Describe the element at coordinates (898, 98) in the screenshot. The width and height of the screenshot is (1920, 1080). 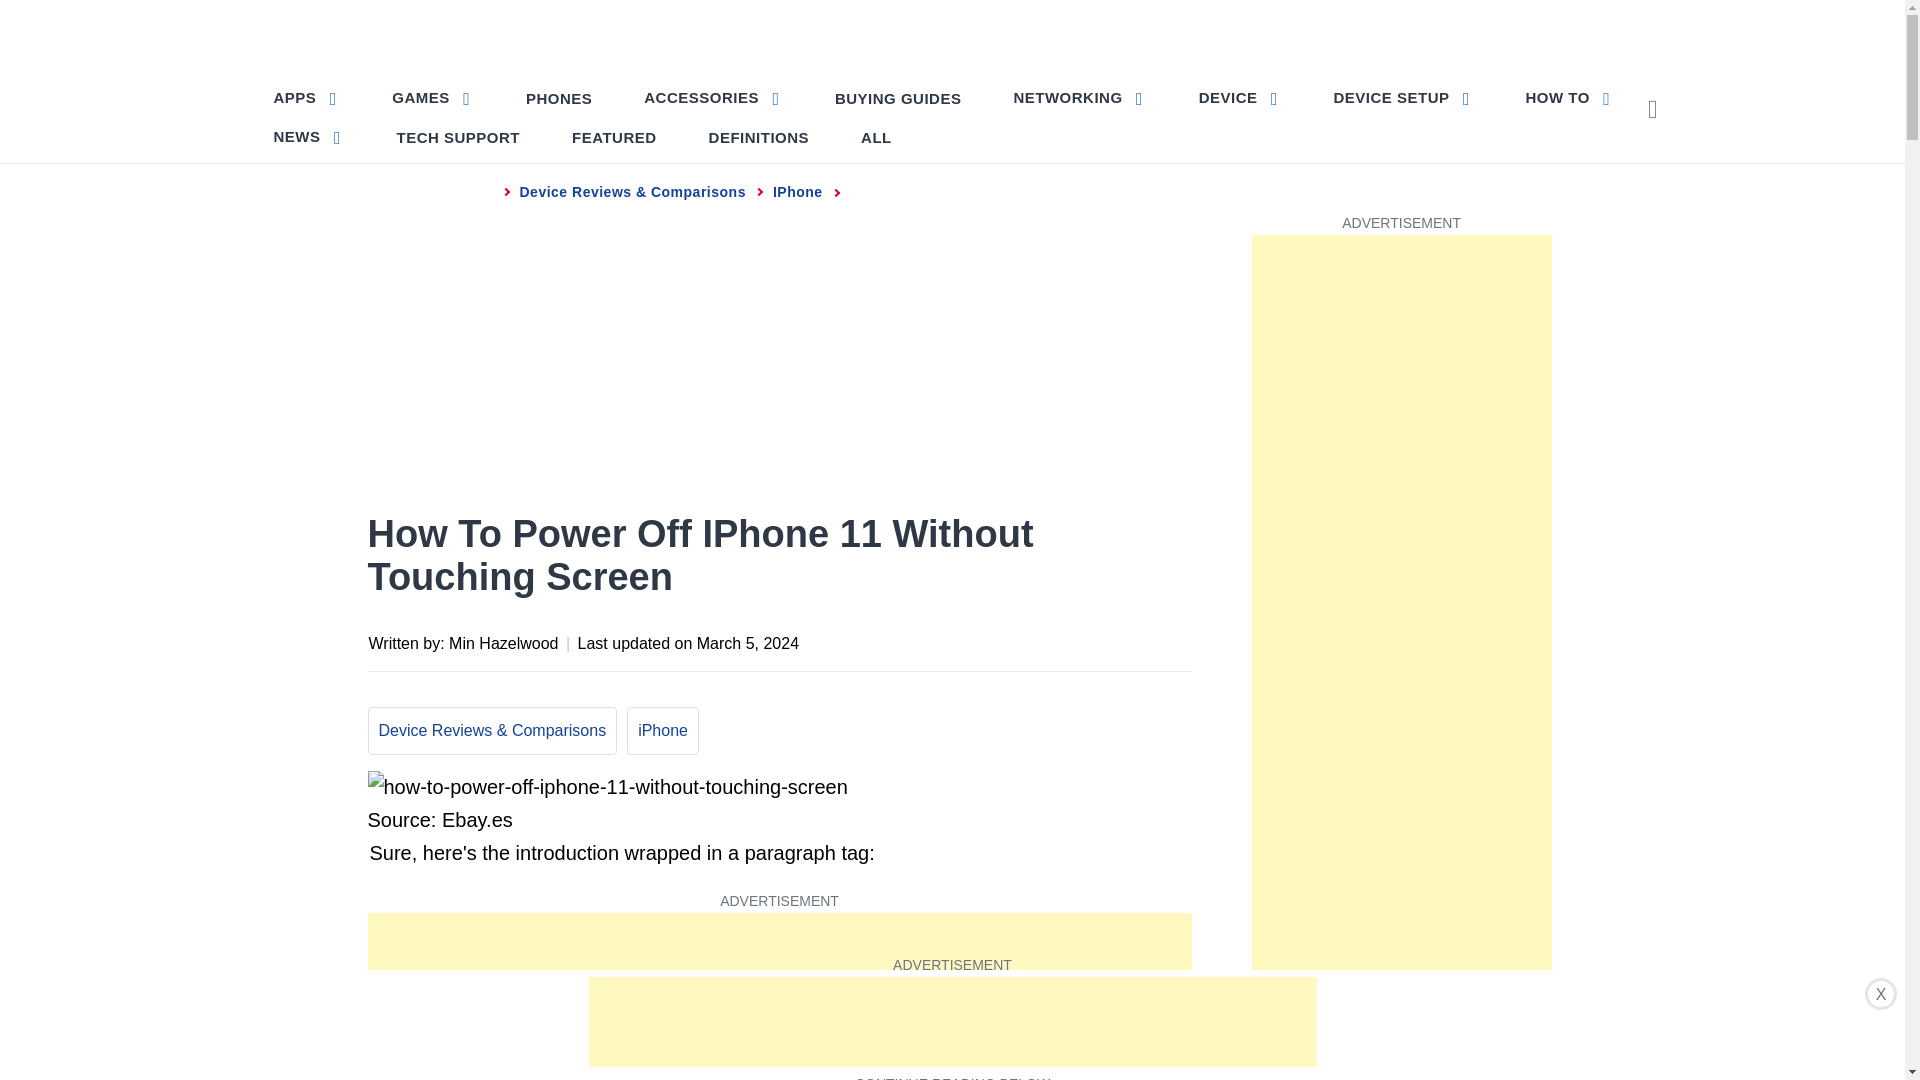
I see `BUYING GUIDES` at that location.